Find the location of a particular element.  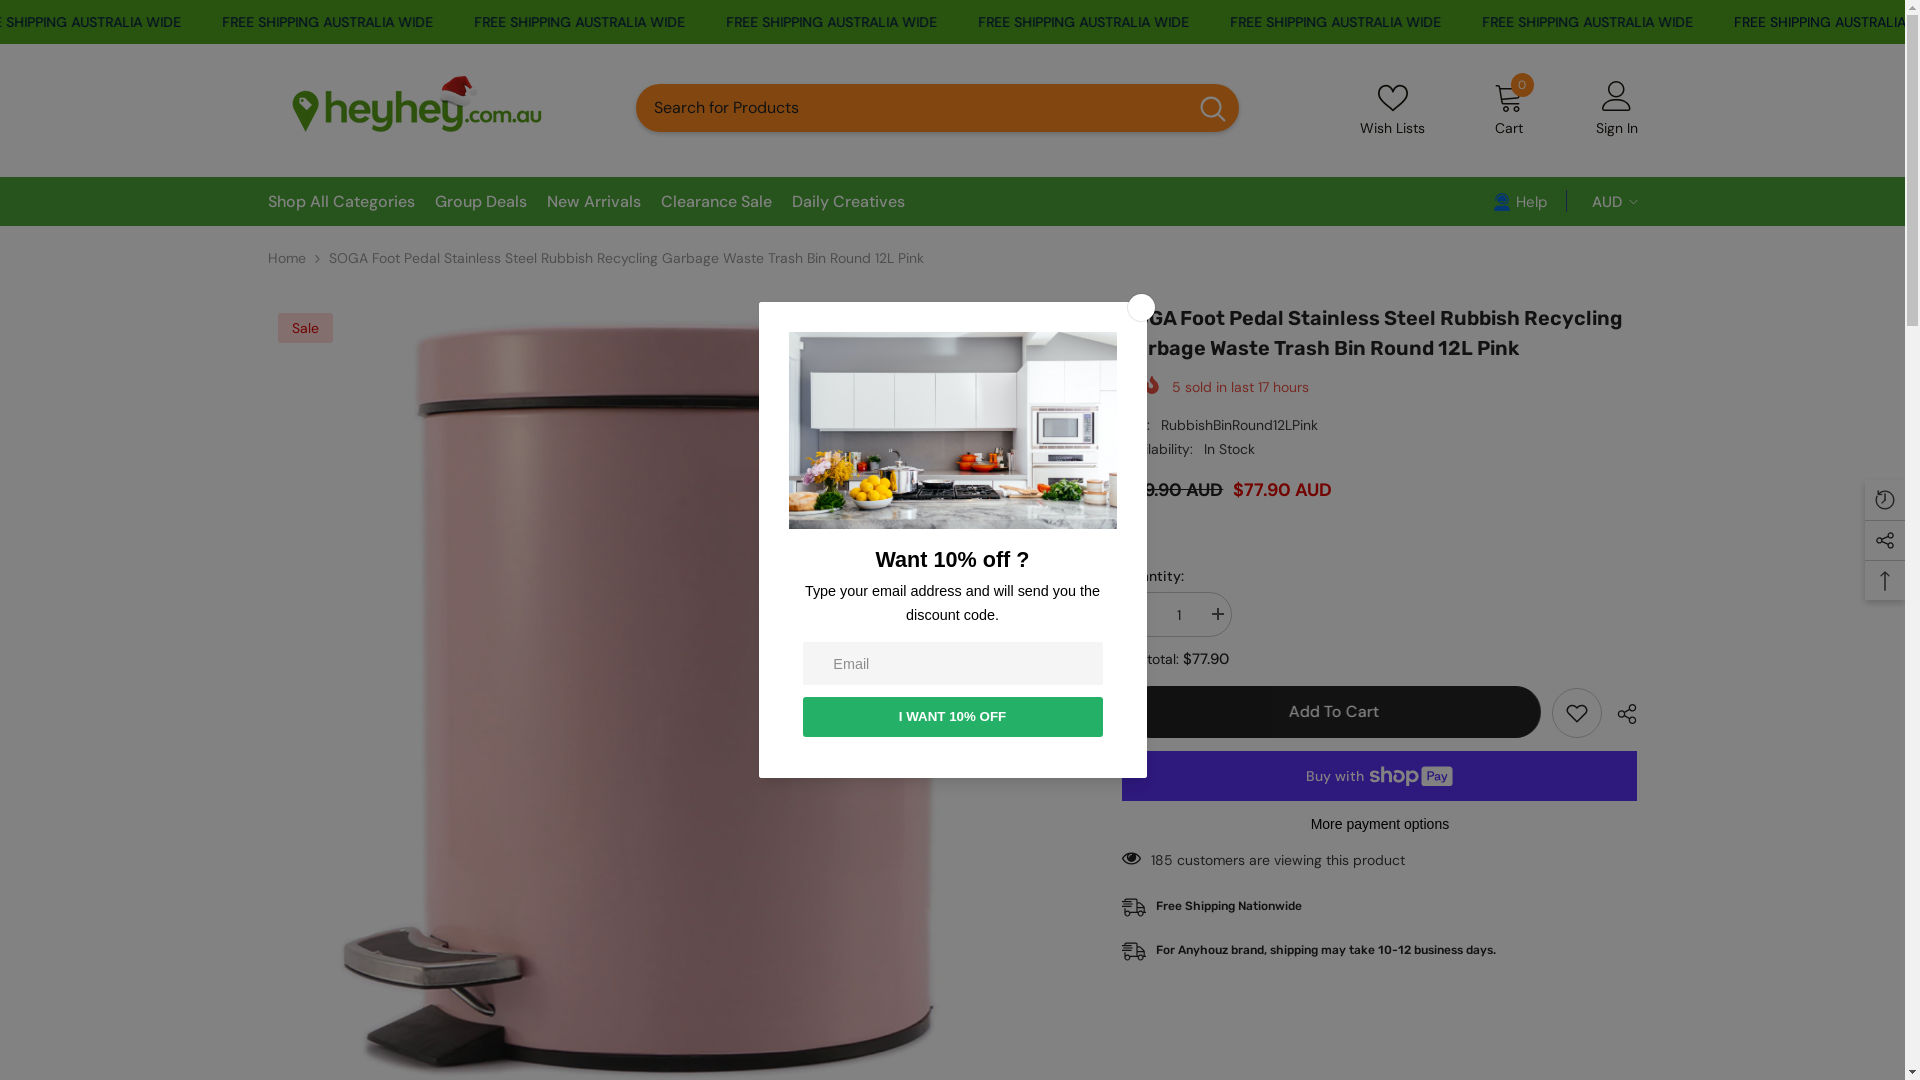

Daily Creatives is located at coordinates (848, 207).